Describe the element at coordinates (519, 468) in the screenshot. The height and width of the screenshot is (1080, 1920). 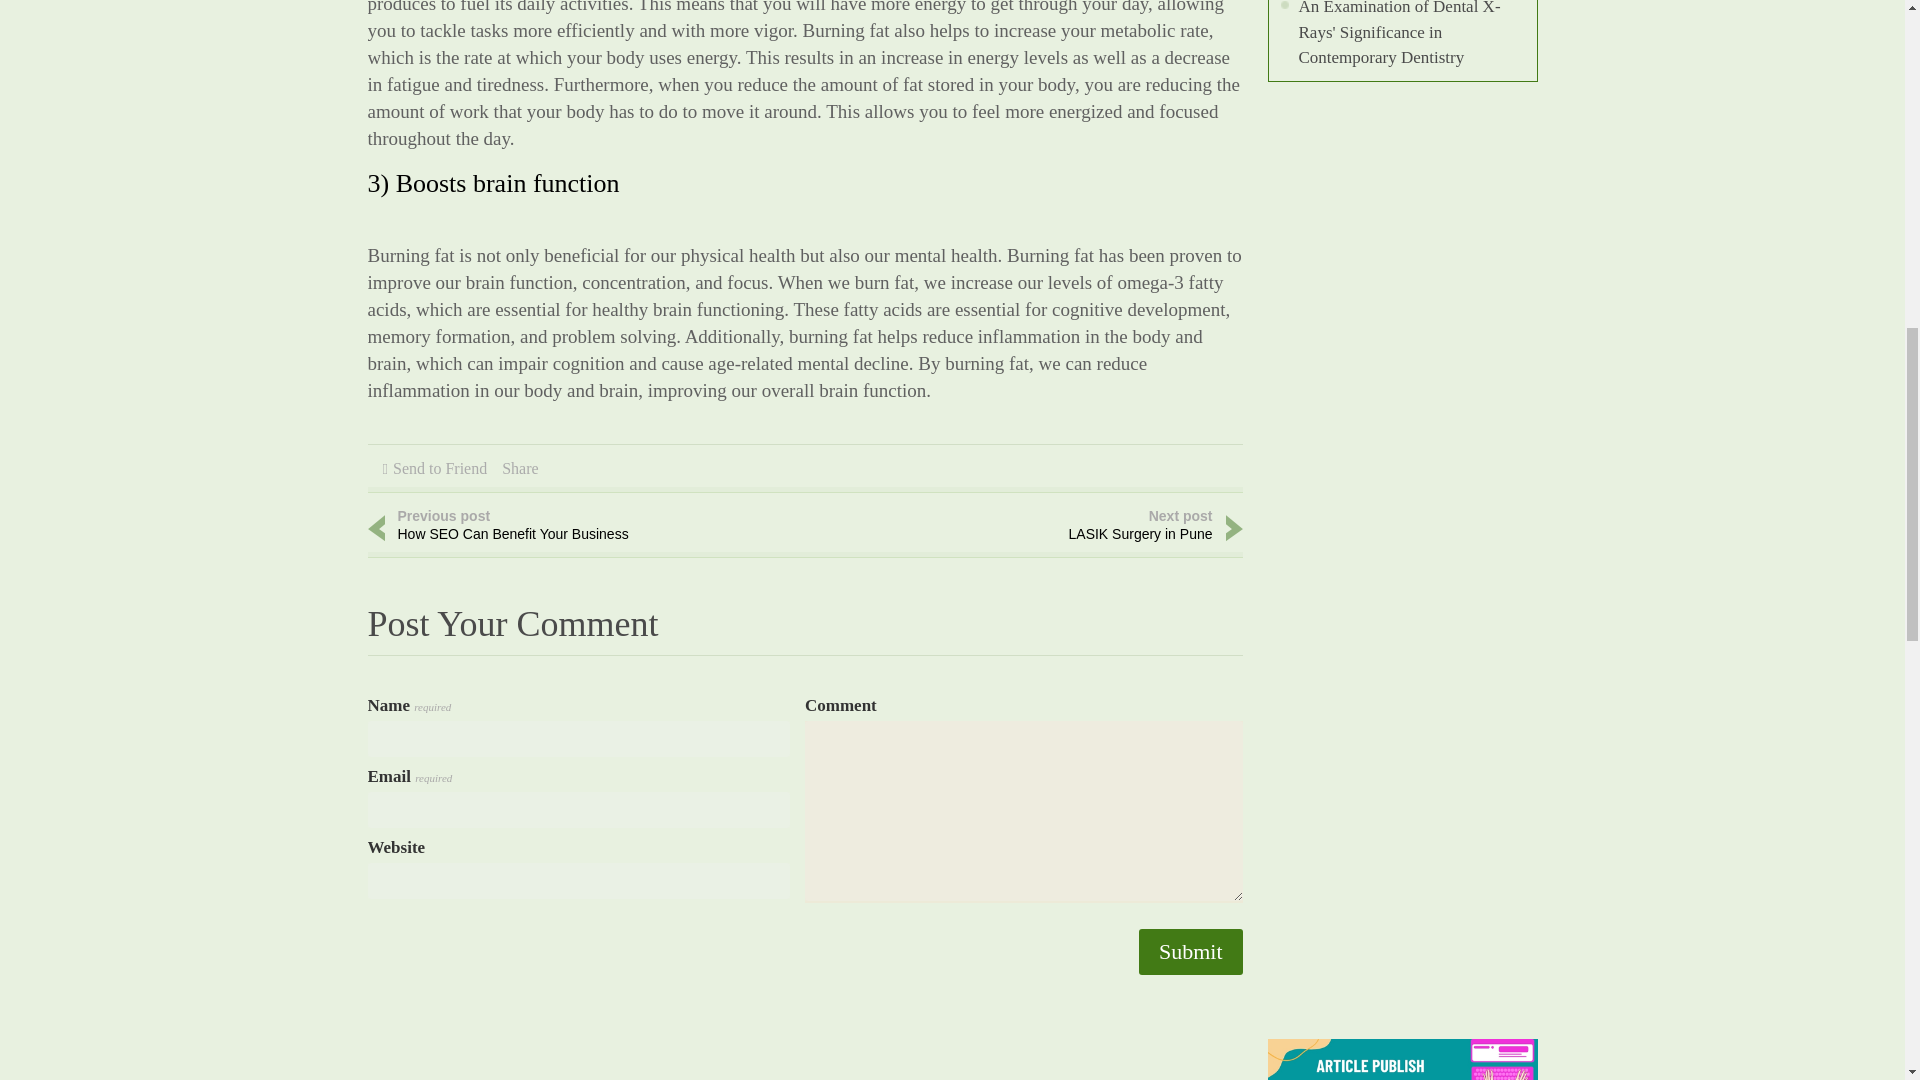
I see `Share` at that location.